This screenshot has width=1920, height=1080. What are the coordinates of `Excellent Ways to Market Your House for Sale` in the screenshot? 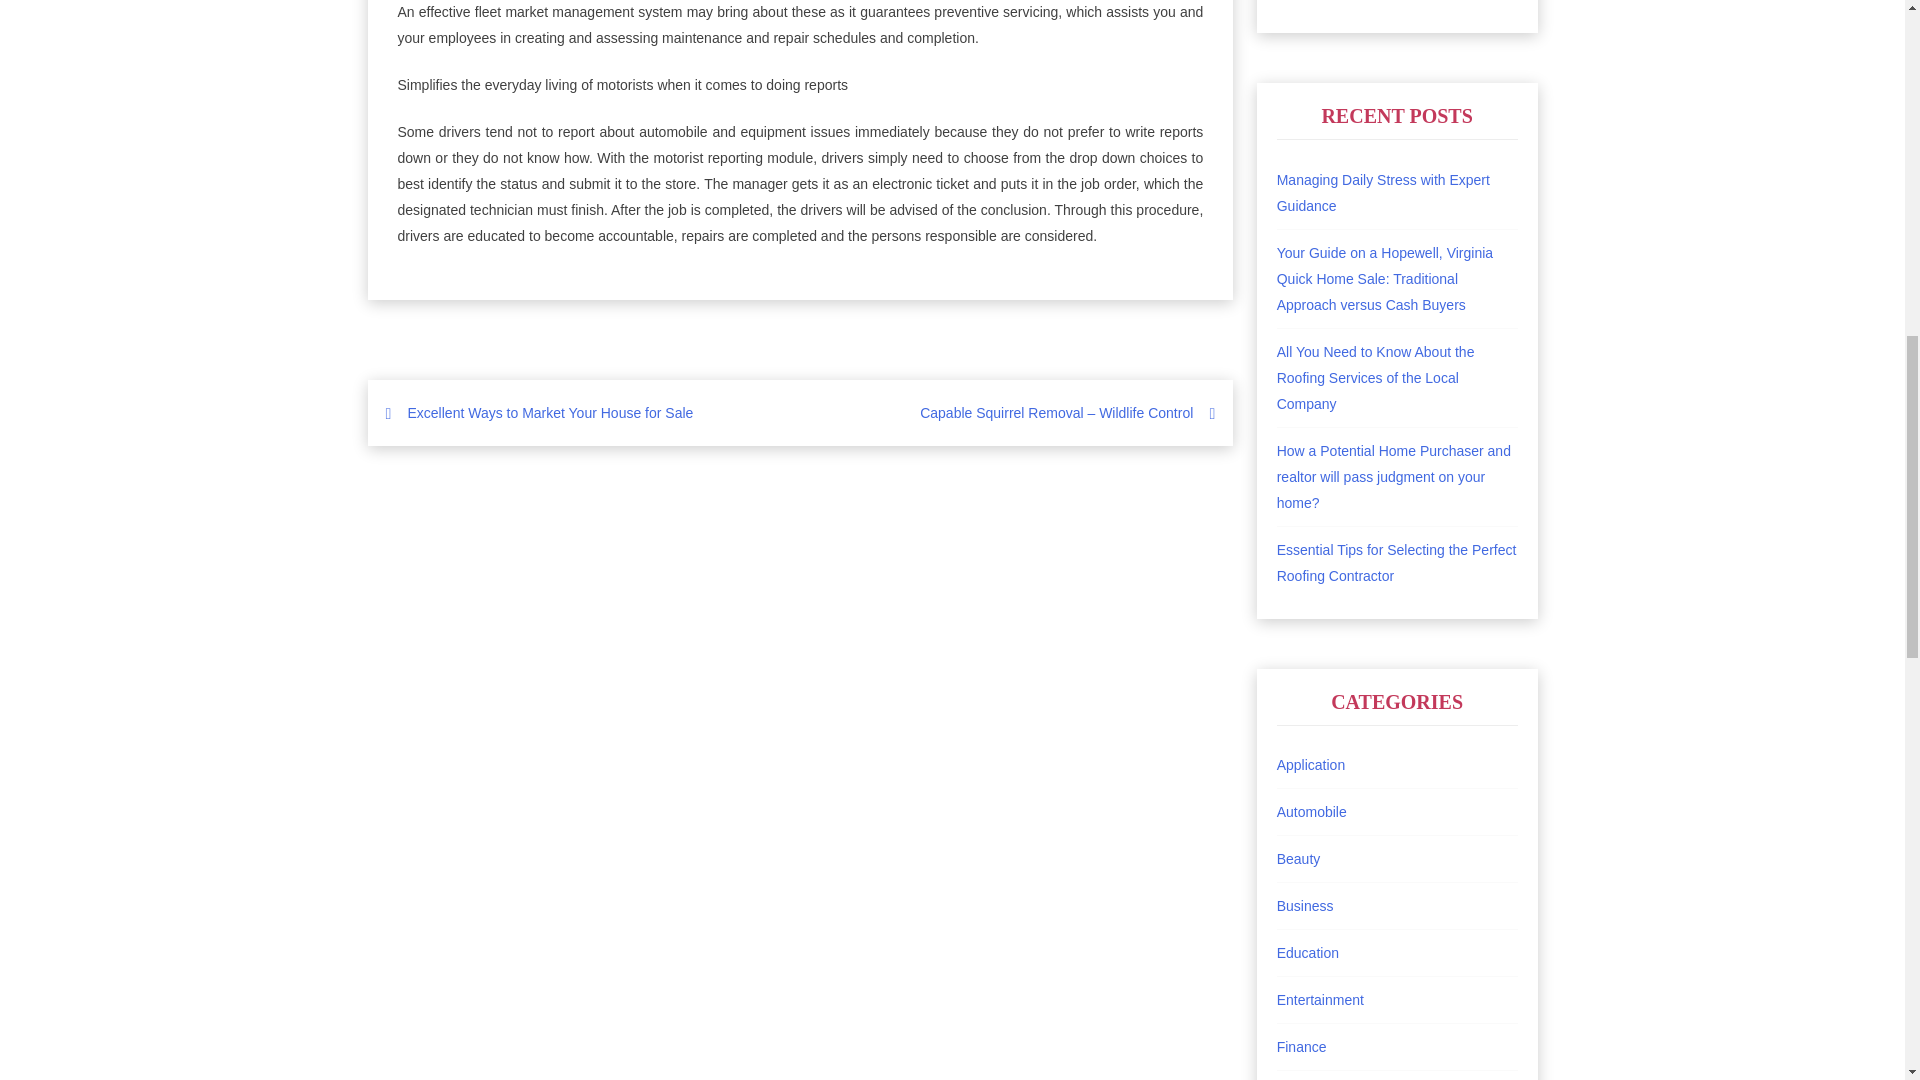 It's located at (550, 413).